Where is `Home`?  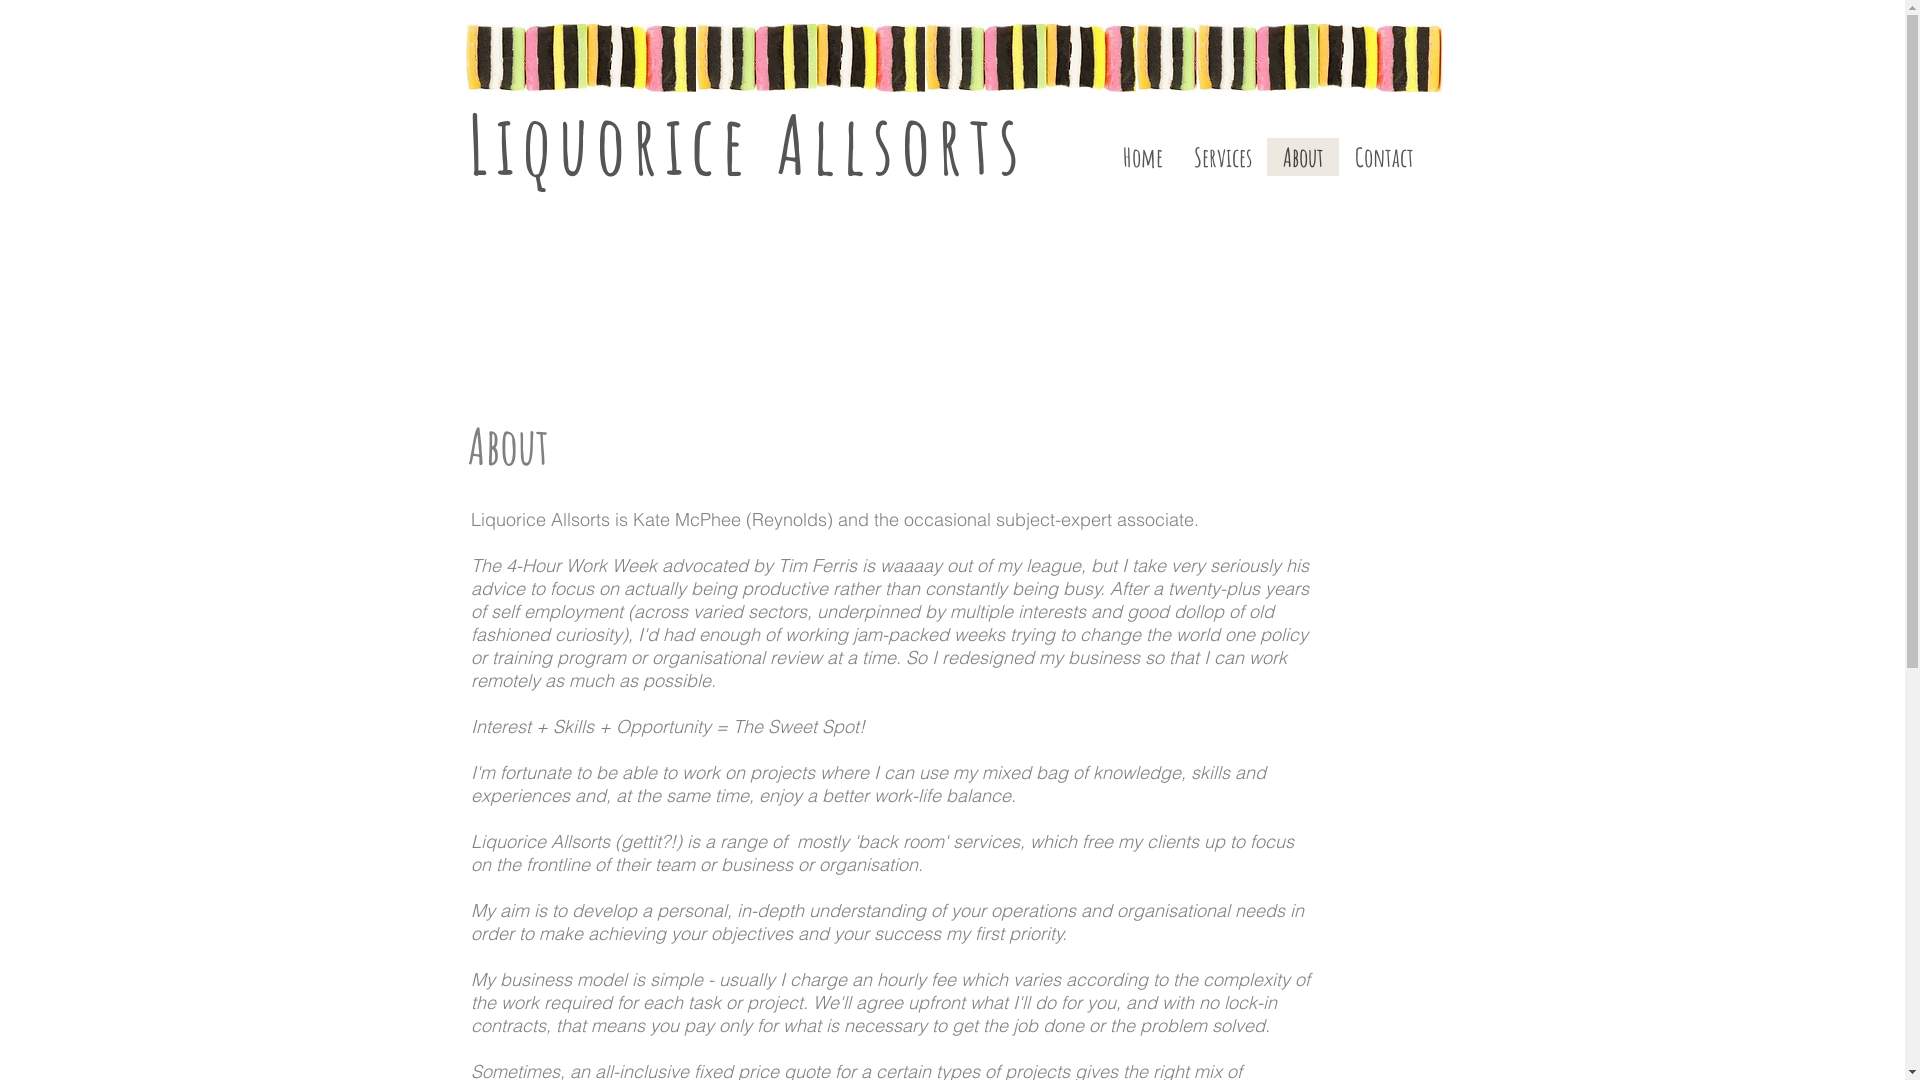
Home is located at coordinates (1142, 157).